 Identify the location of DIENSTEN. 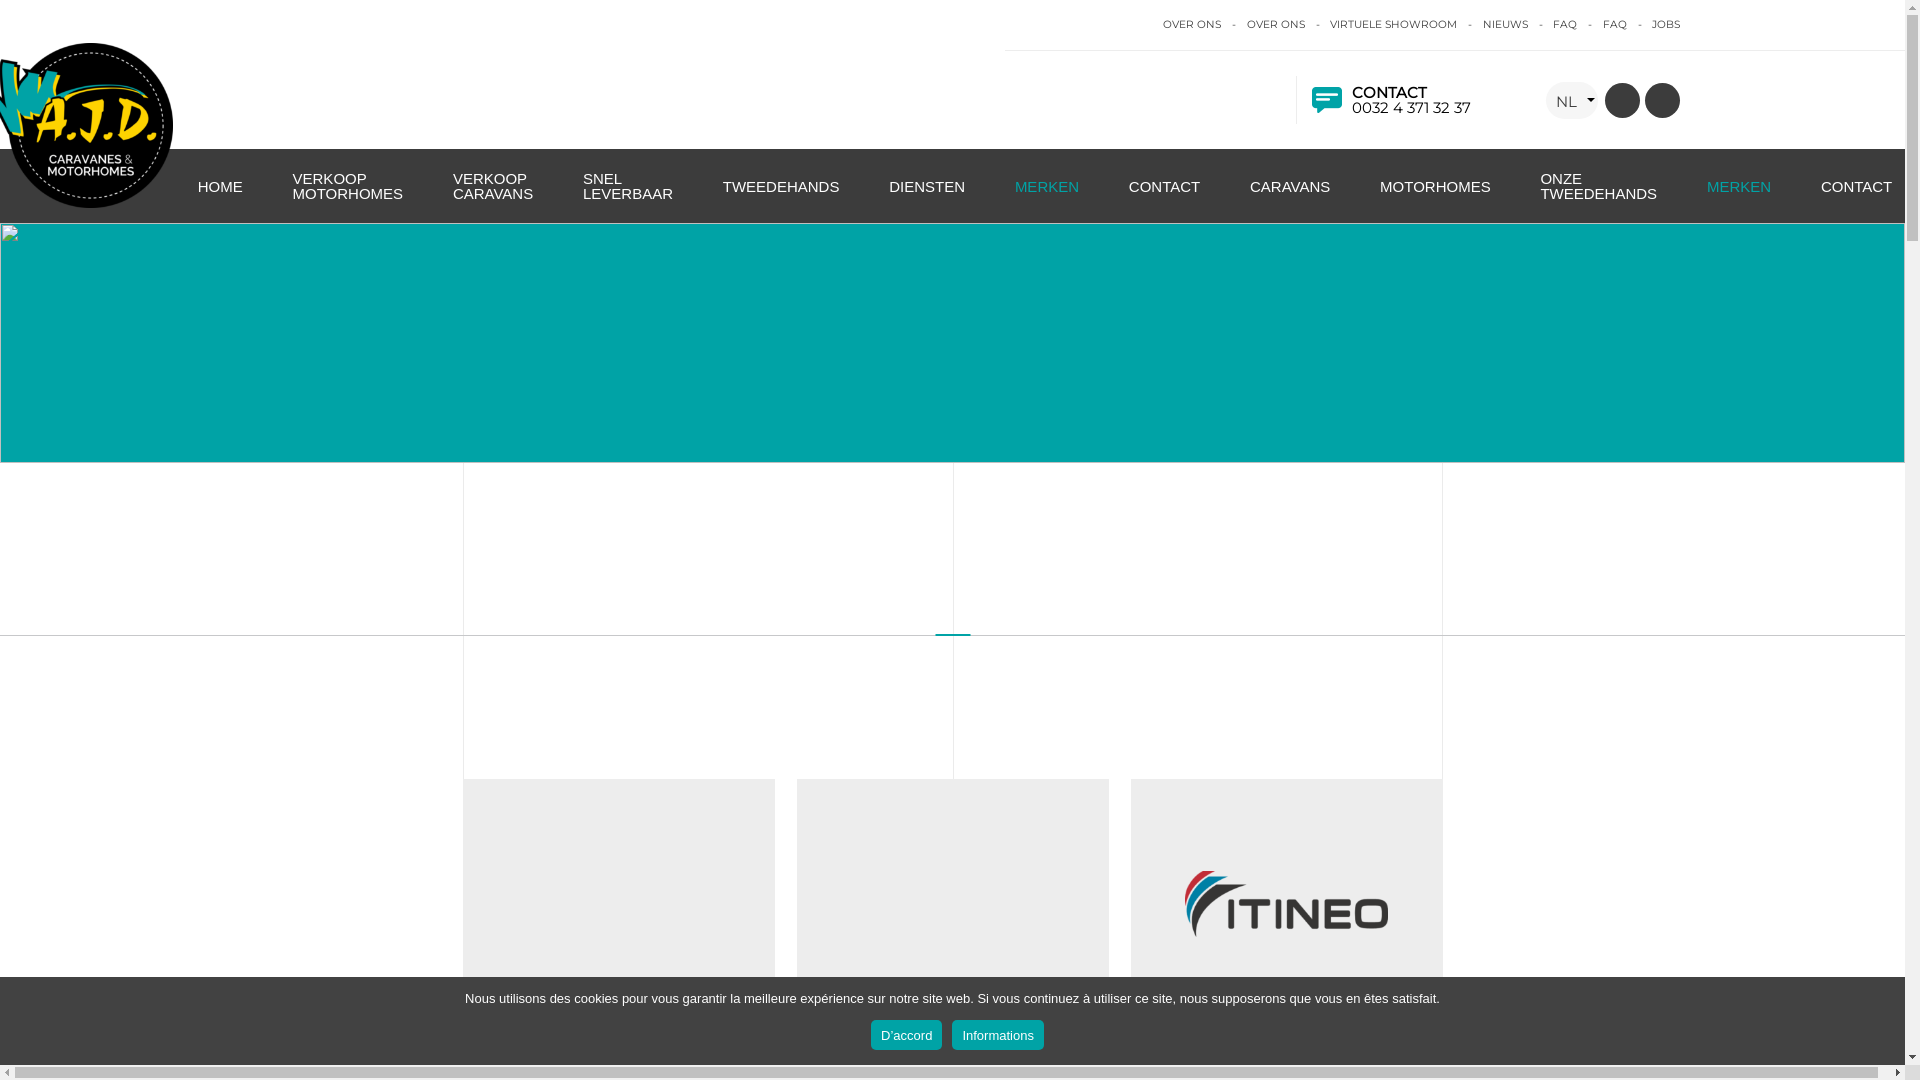
(926, 198).